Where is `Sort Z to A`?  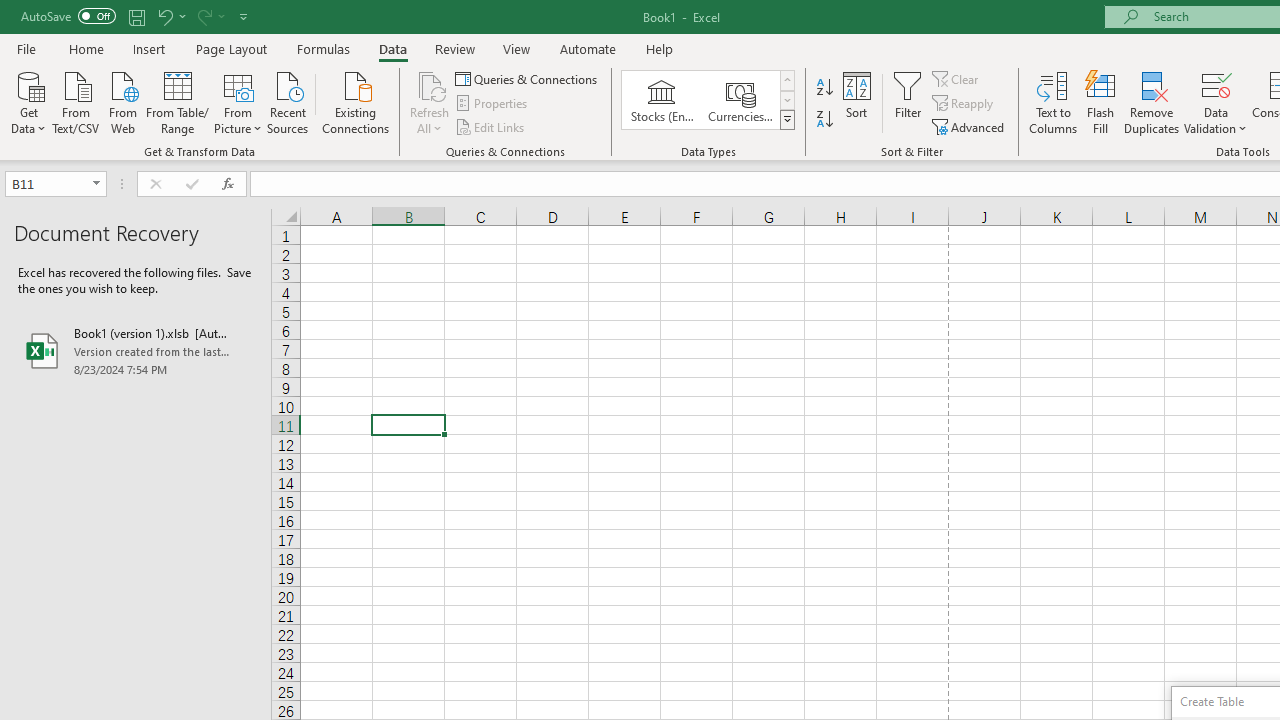 Sort Z to A is located at coordinates (824, 120).